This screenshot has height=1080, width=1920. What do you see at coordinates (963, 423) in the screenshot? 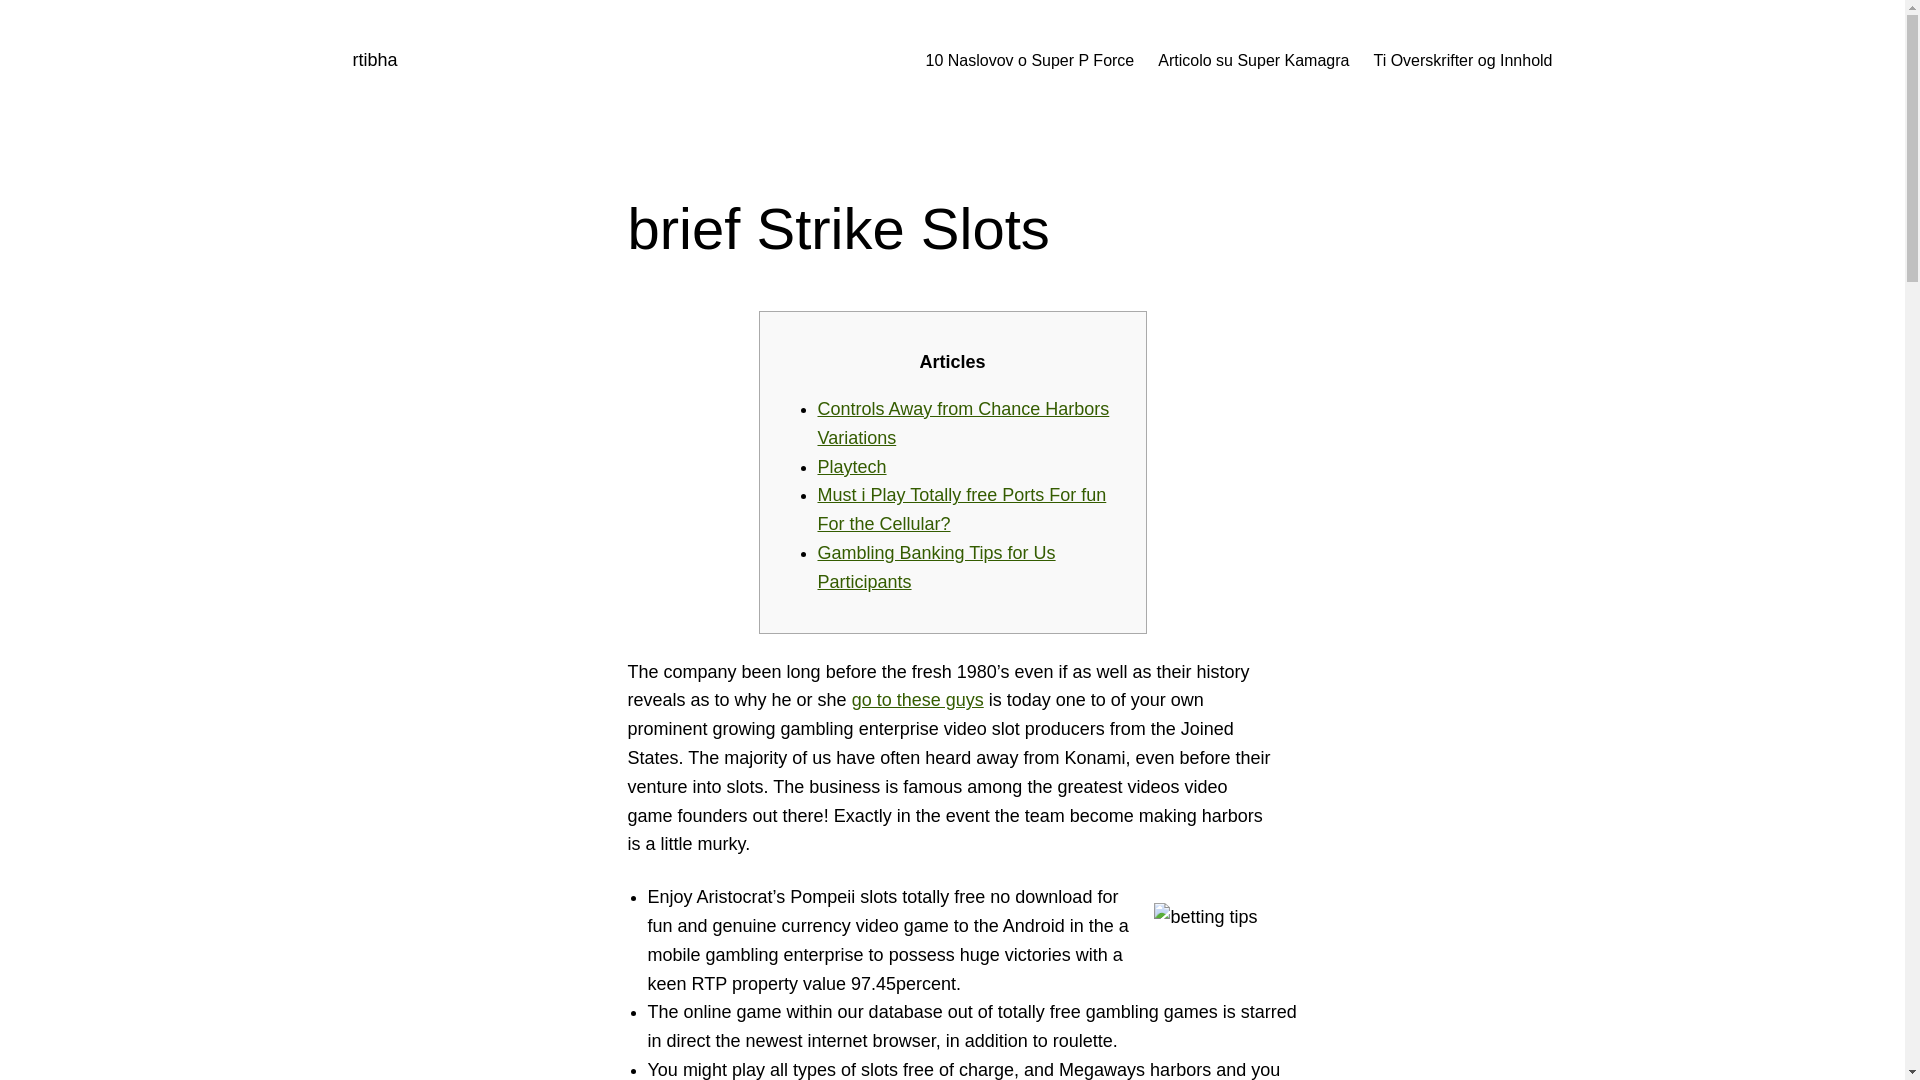
I see `Controls Away from Chance Harbors Variations` at bounding box center [963, 423].